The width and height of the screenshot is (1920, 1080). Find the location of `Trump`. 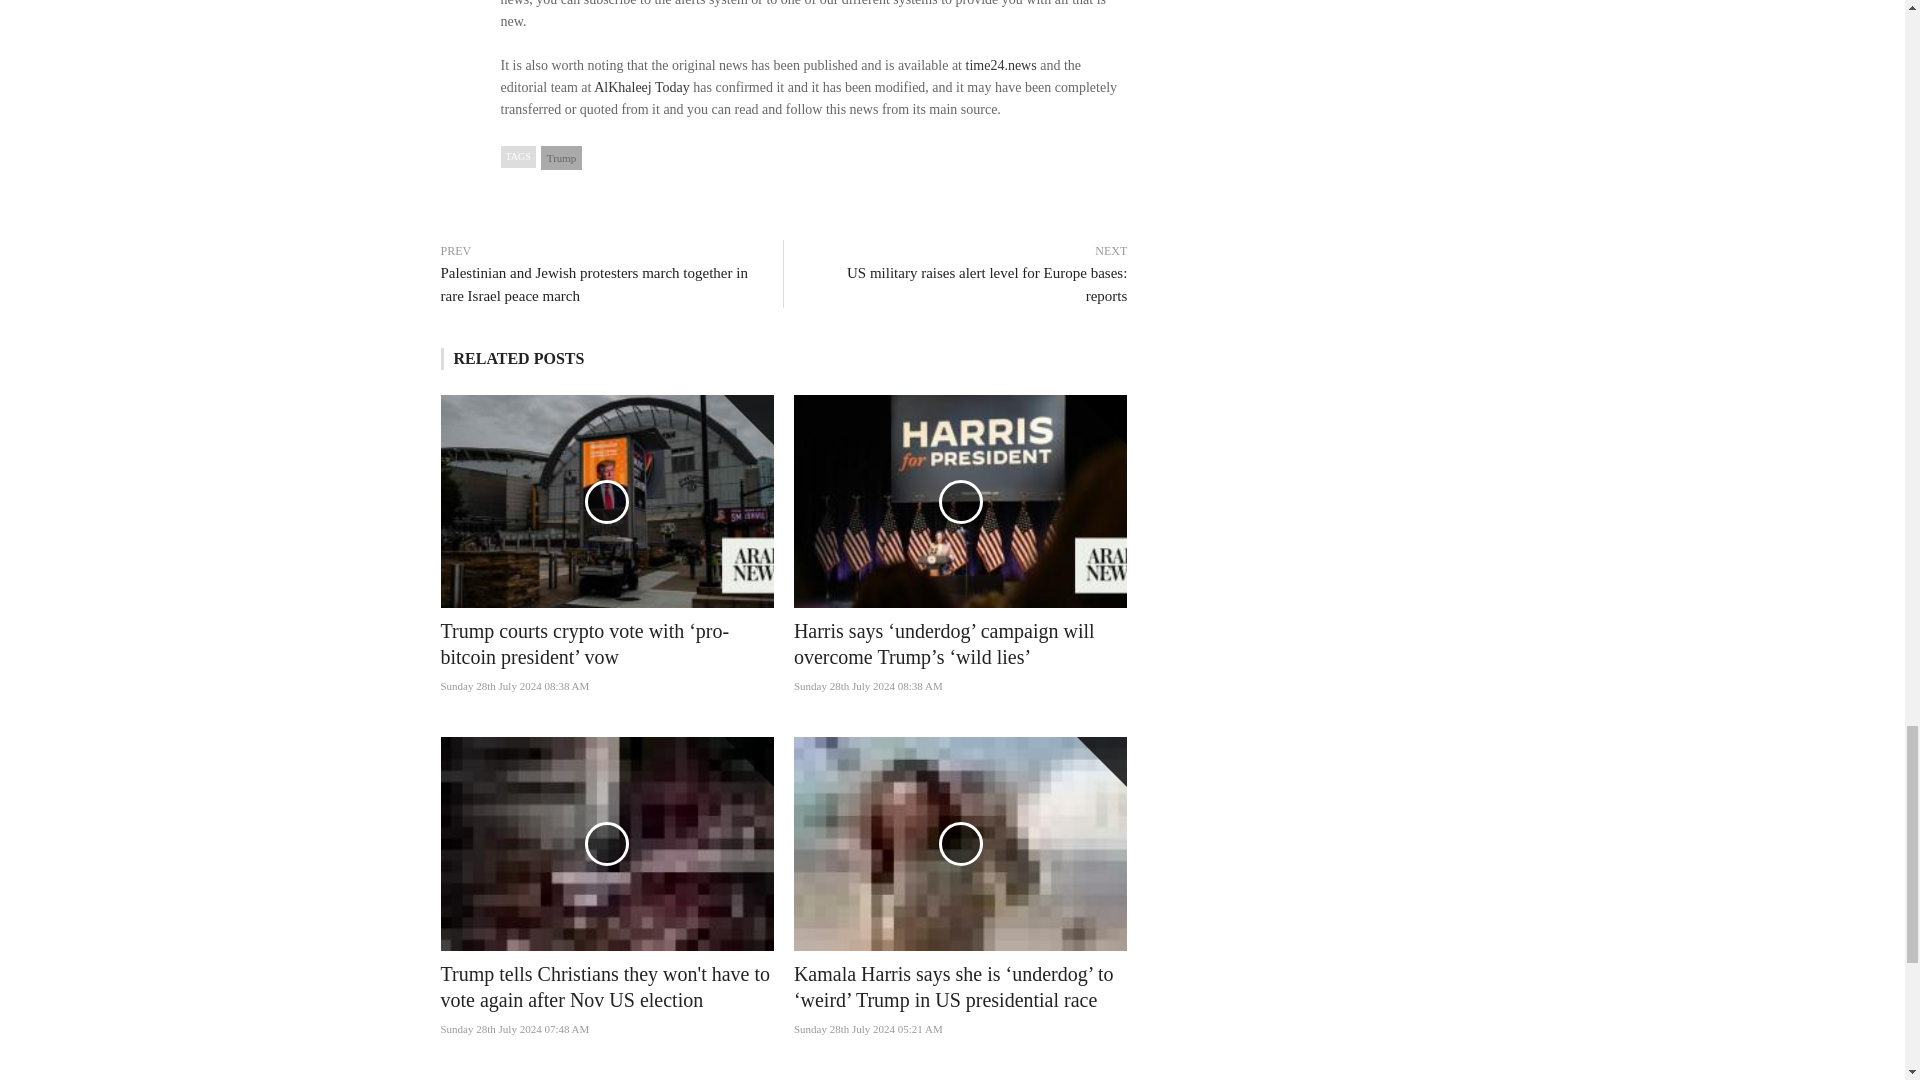

Trump is located at coordinates (562, 157).